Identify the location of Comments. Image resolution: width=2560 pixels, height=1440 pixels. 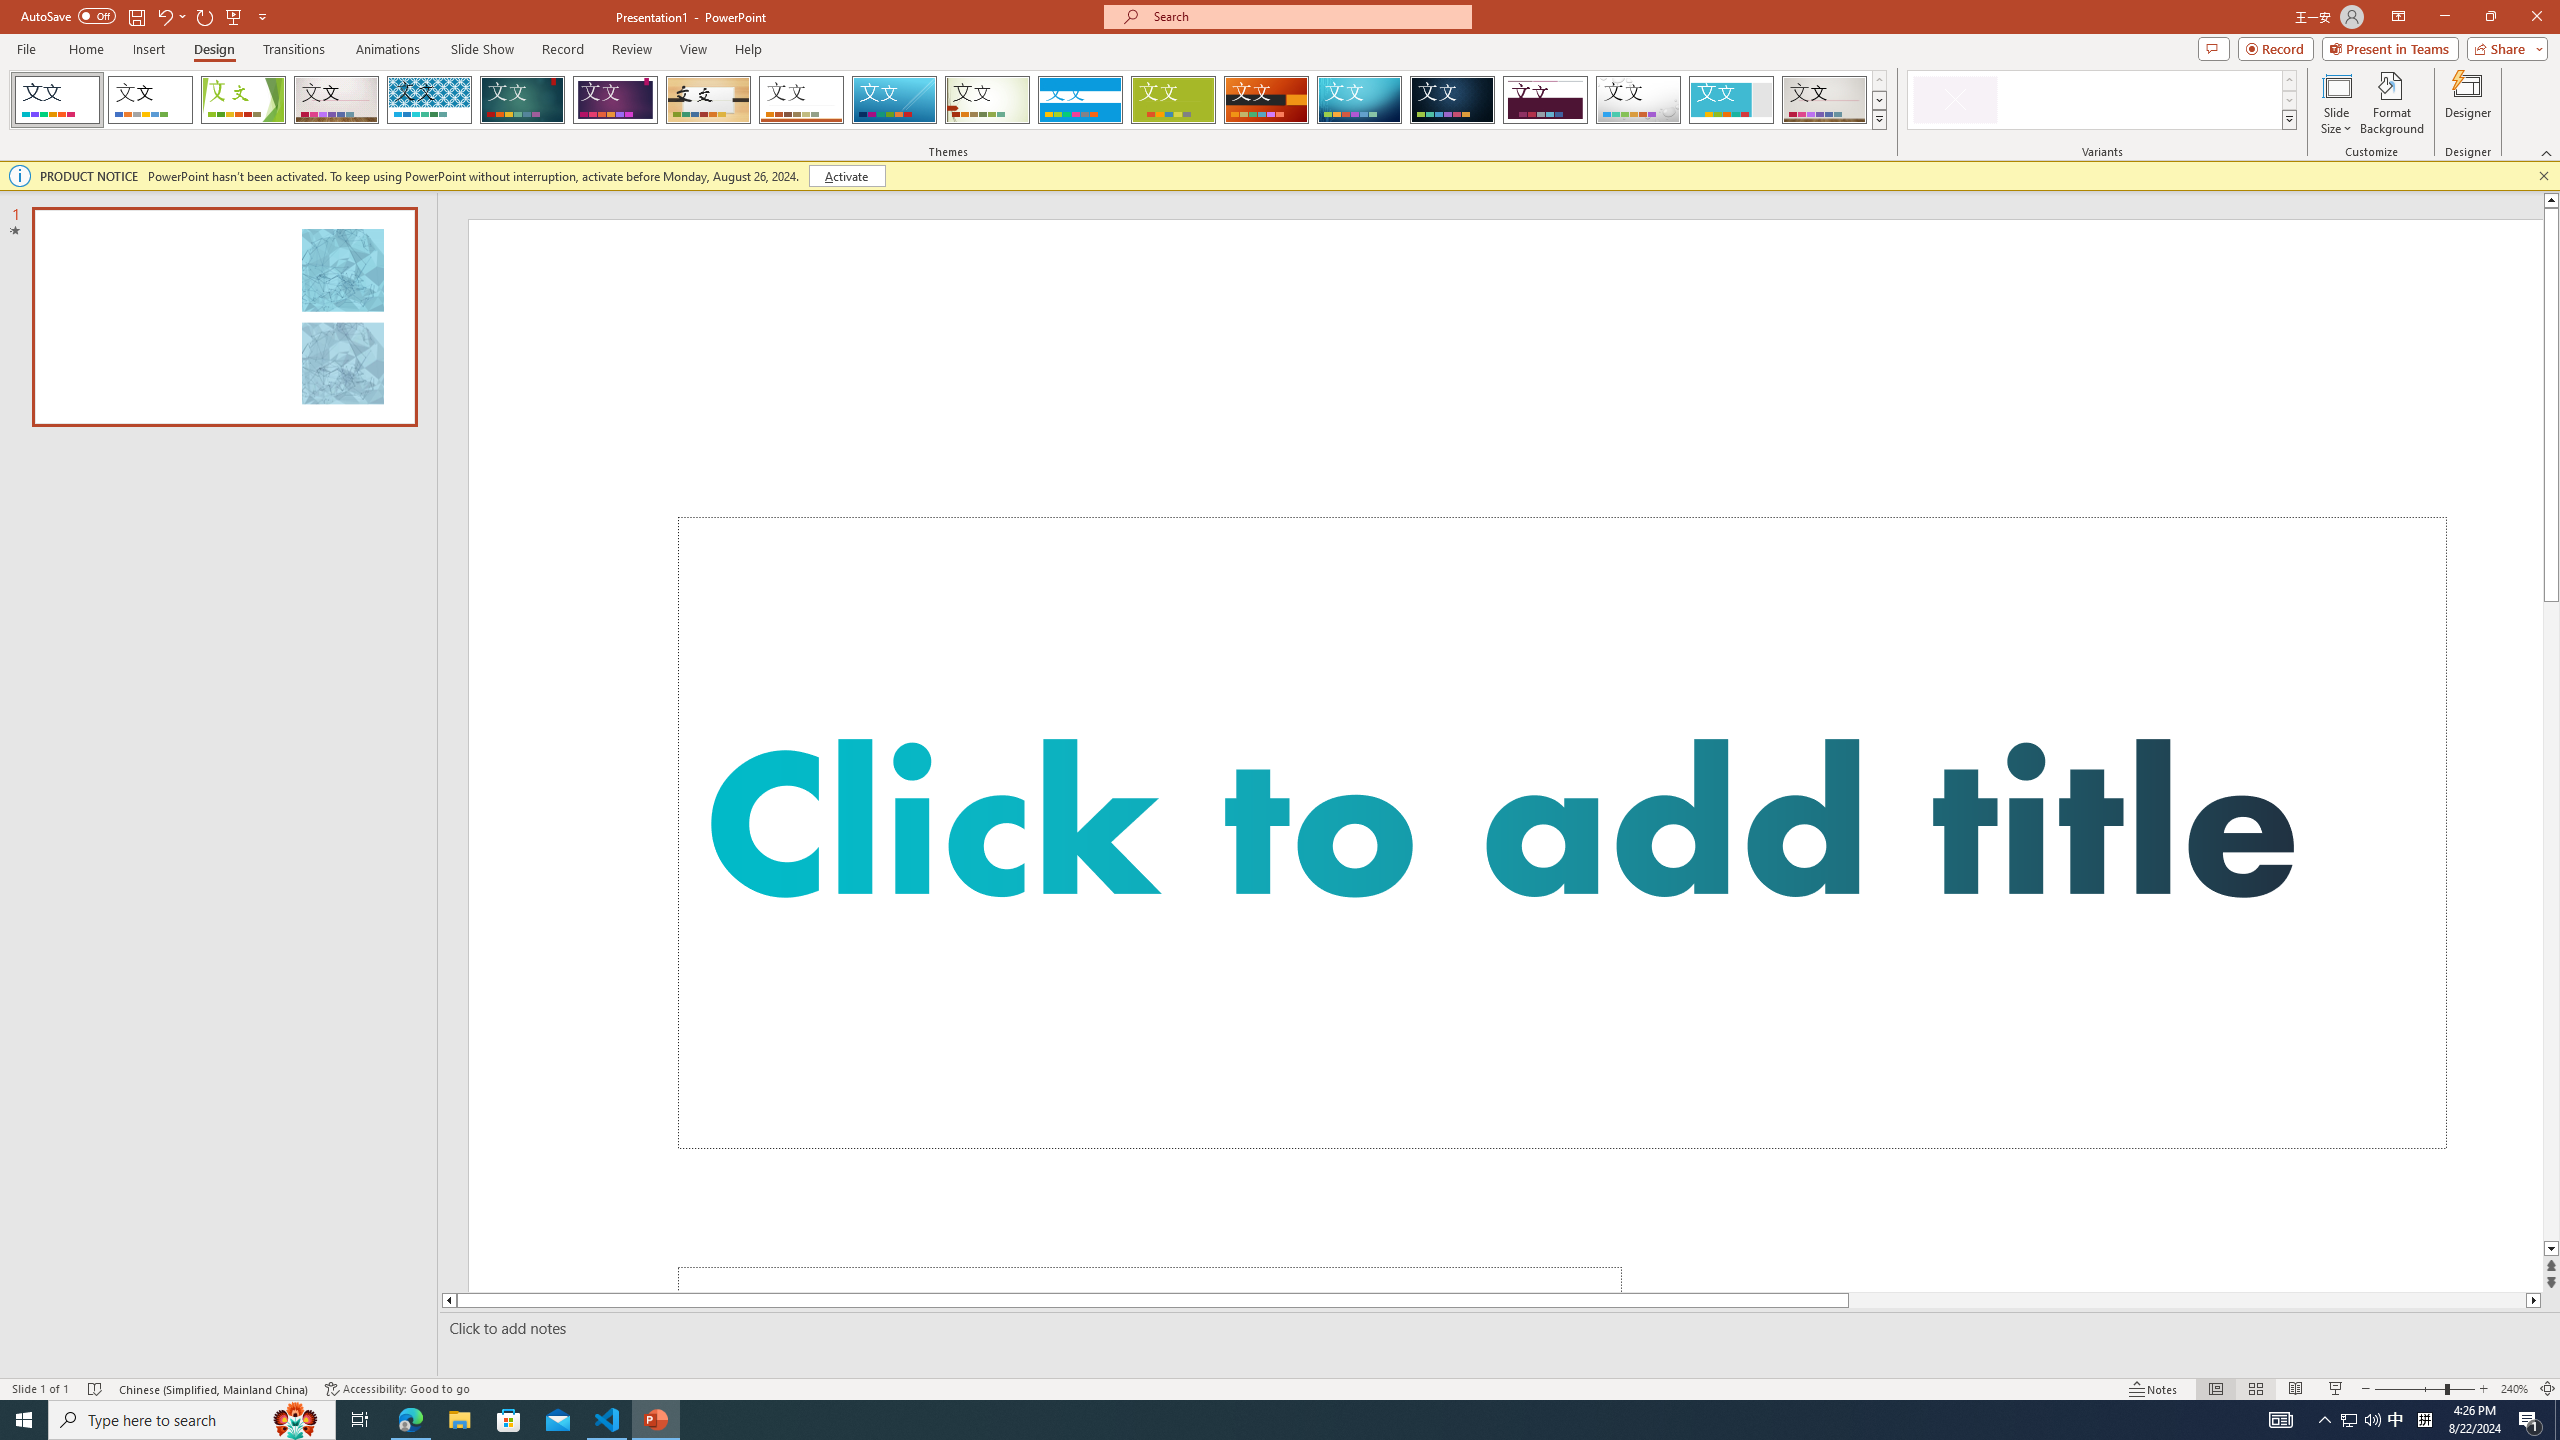
(2214, 48).